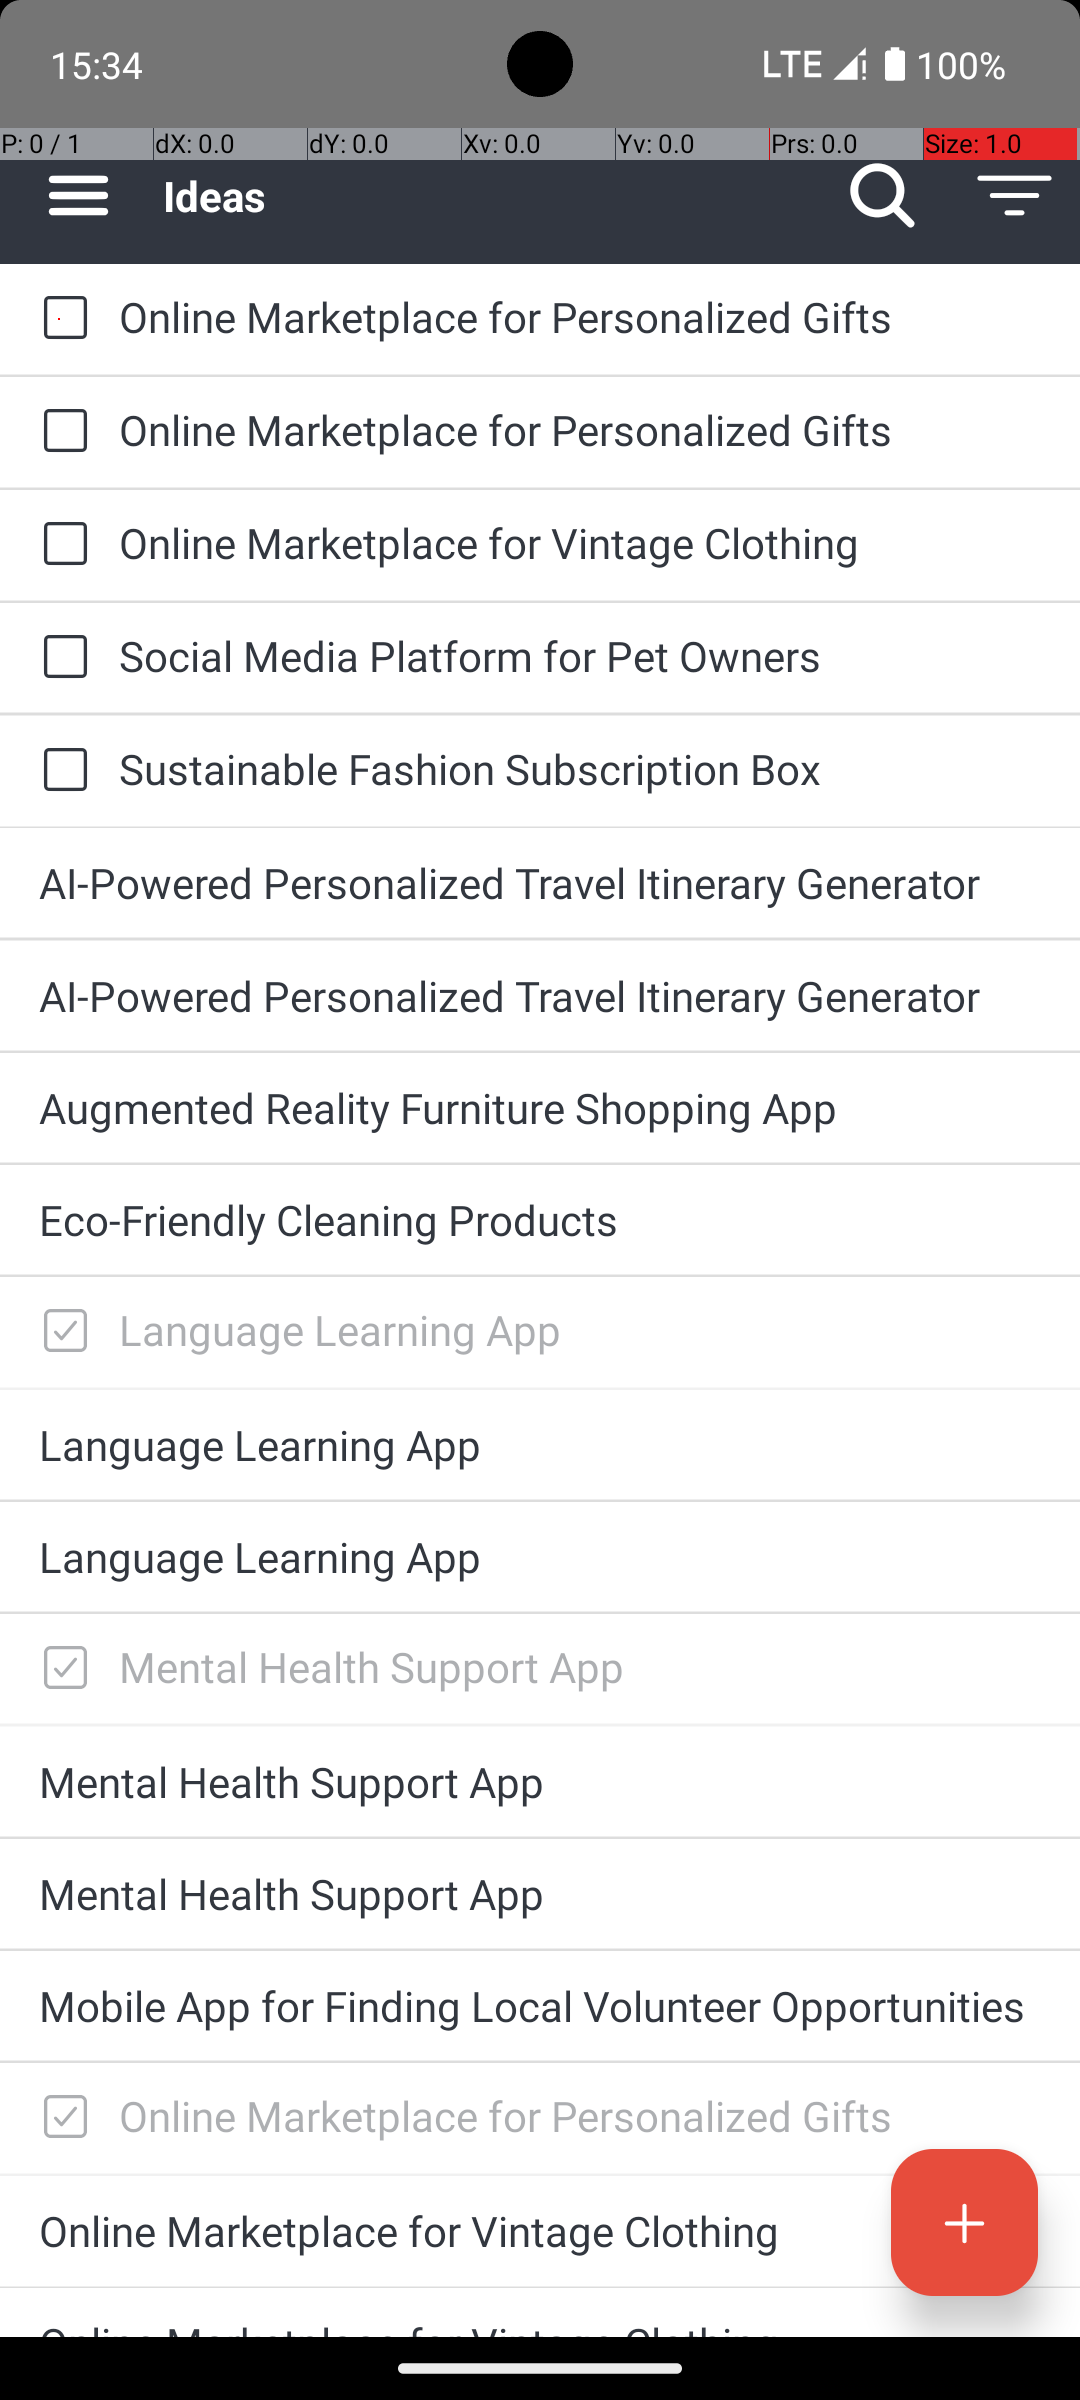 The image size is (1080, 2400). What do you see at coordinates (60, 320) in the screenshot?
I see `to-do: Online Marketplace for Personalized Gifts` at bounding box center [60, 320].